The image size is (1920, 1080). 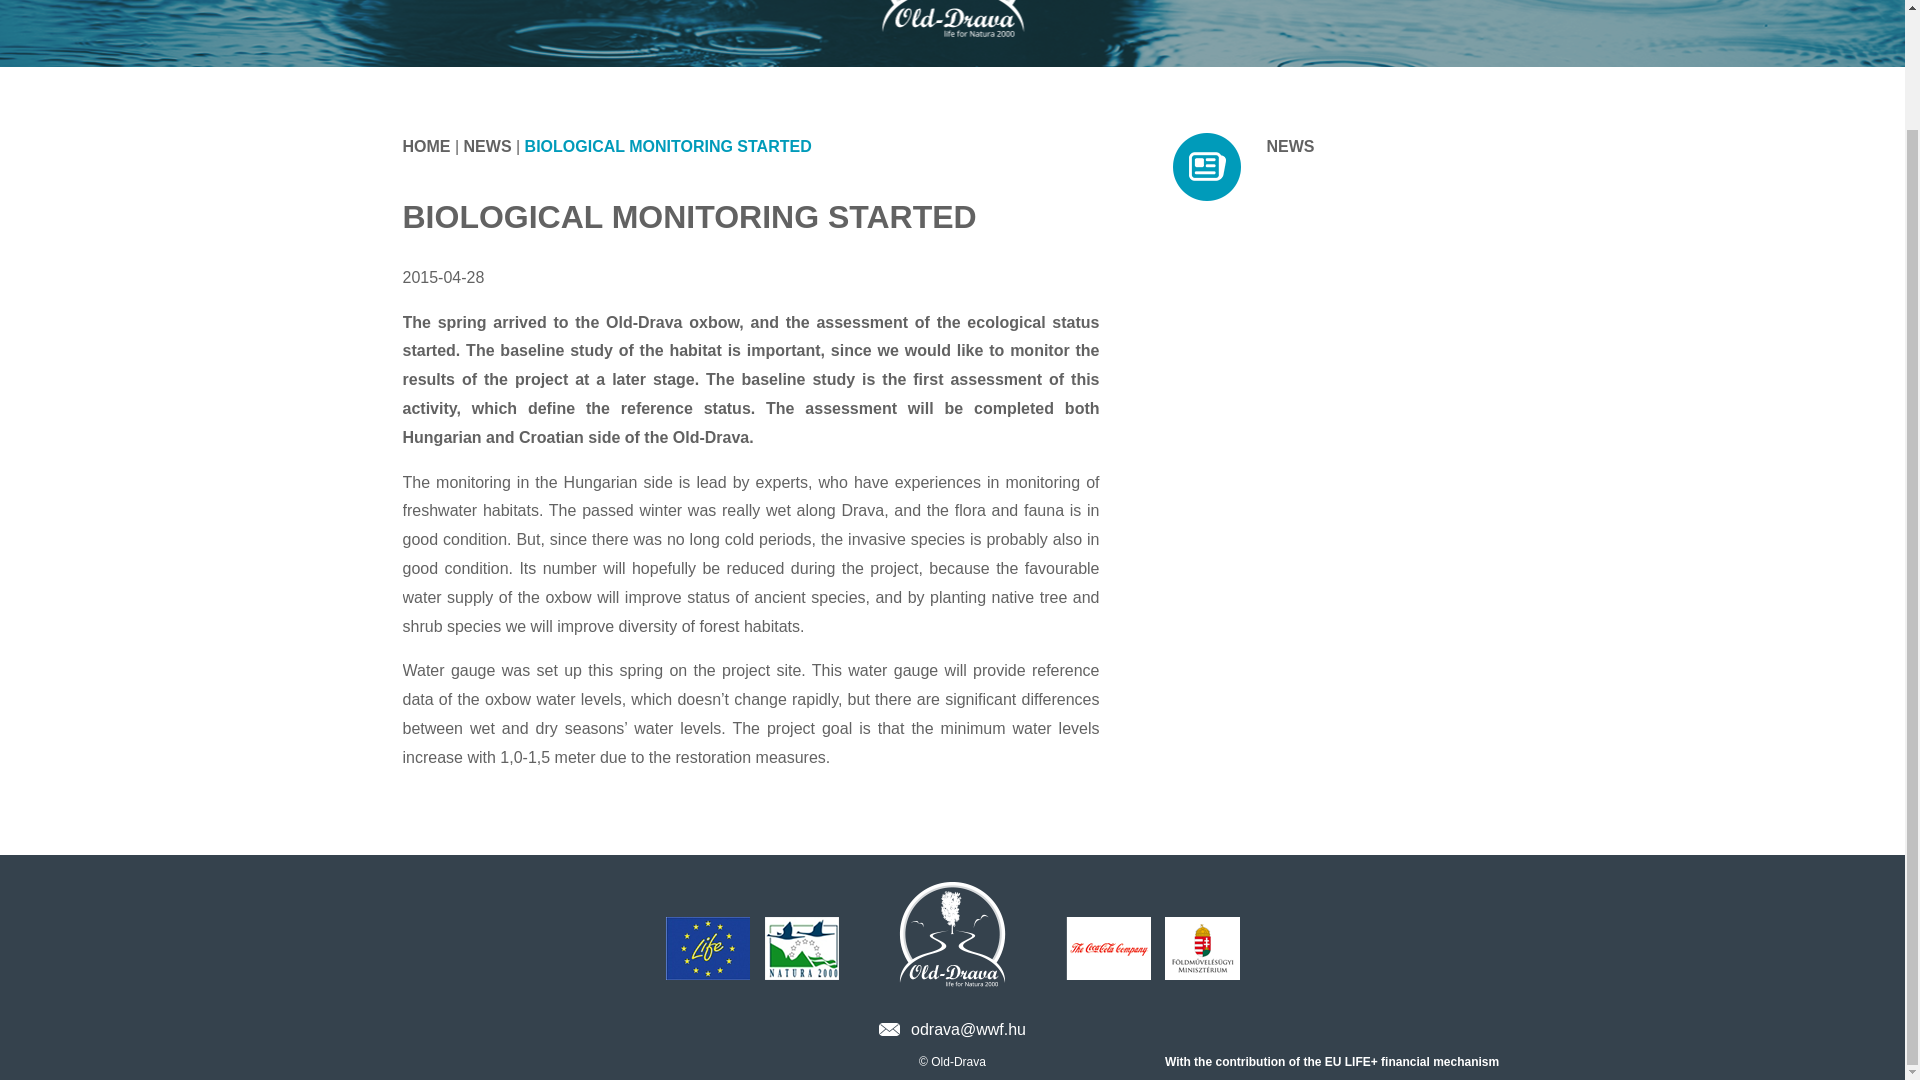 I want to click on NEWS, so click(x=488, y=146).